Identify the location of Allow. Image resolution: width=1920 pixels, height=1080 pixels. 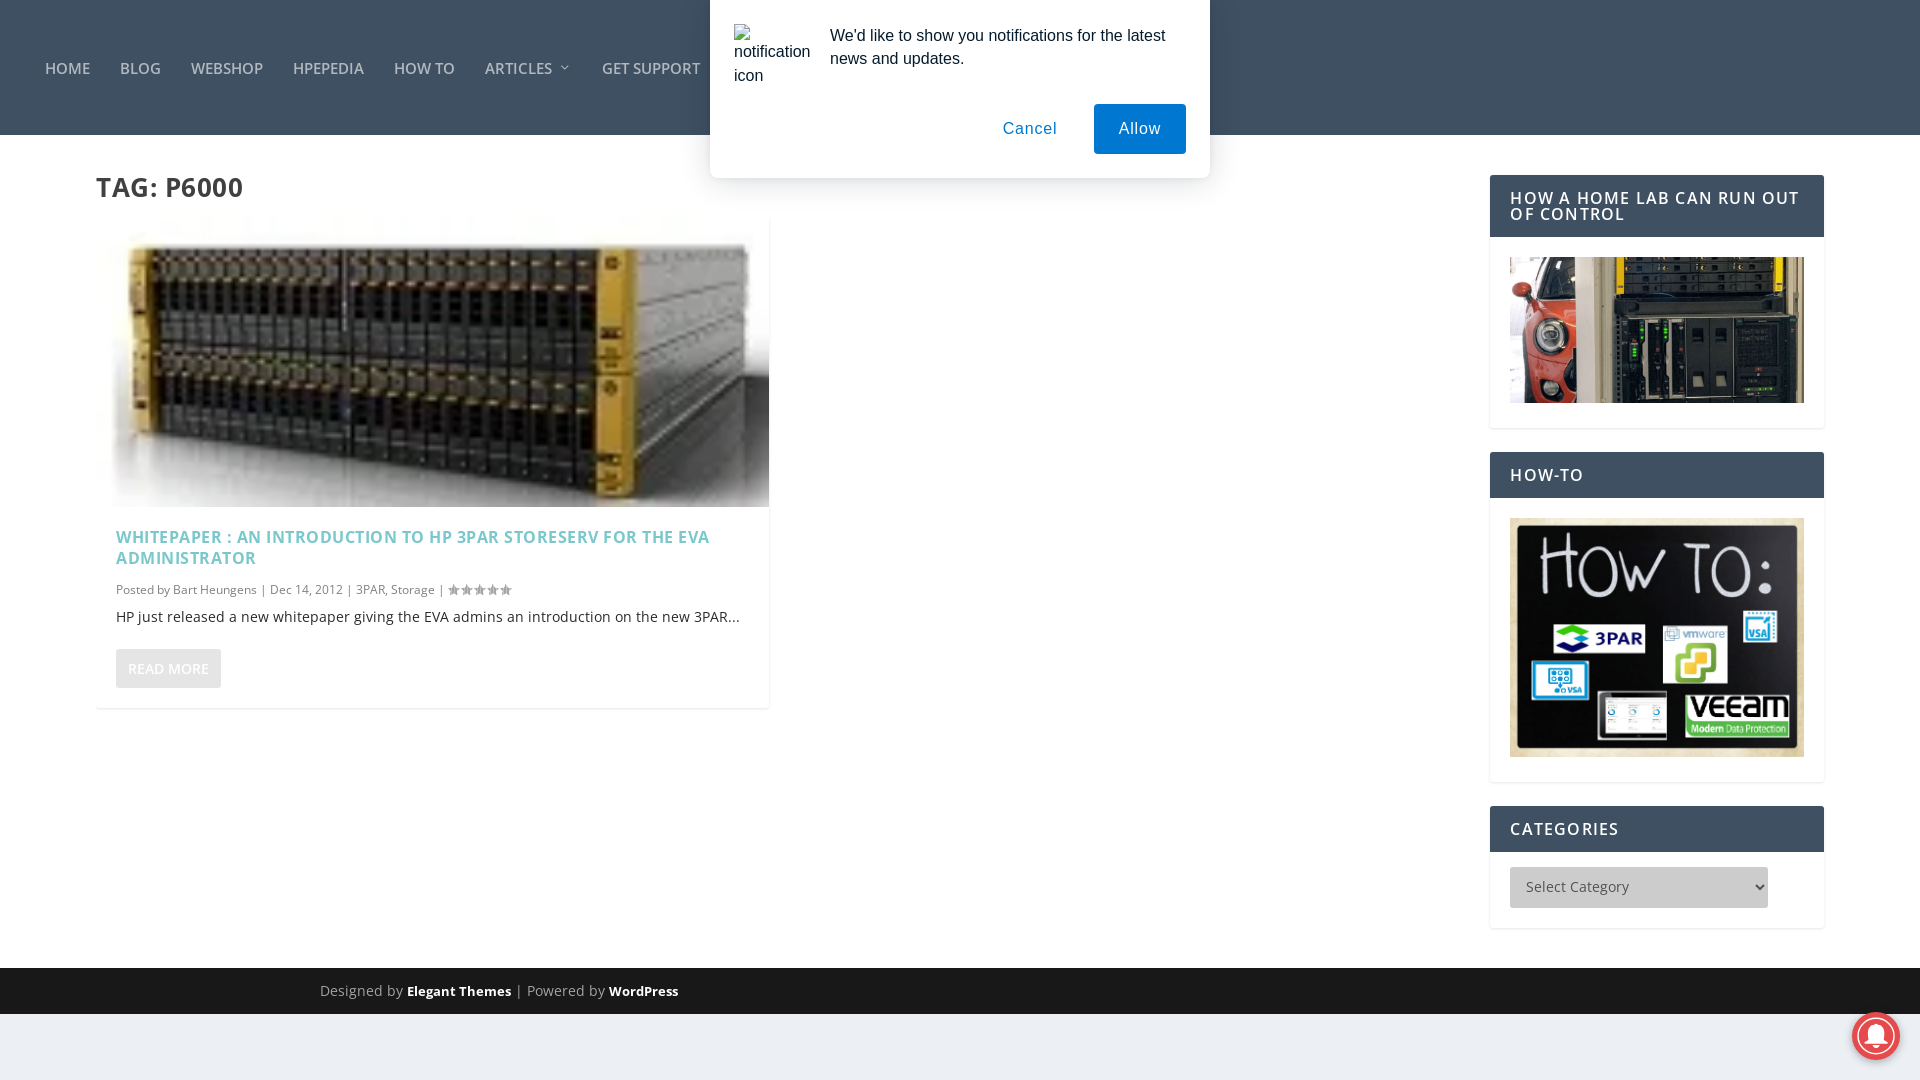
(1140, 129).